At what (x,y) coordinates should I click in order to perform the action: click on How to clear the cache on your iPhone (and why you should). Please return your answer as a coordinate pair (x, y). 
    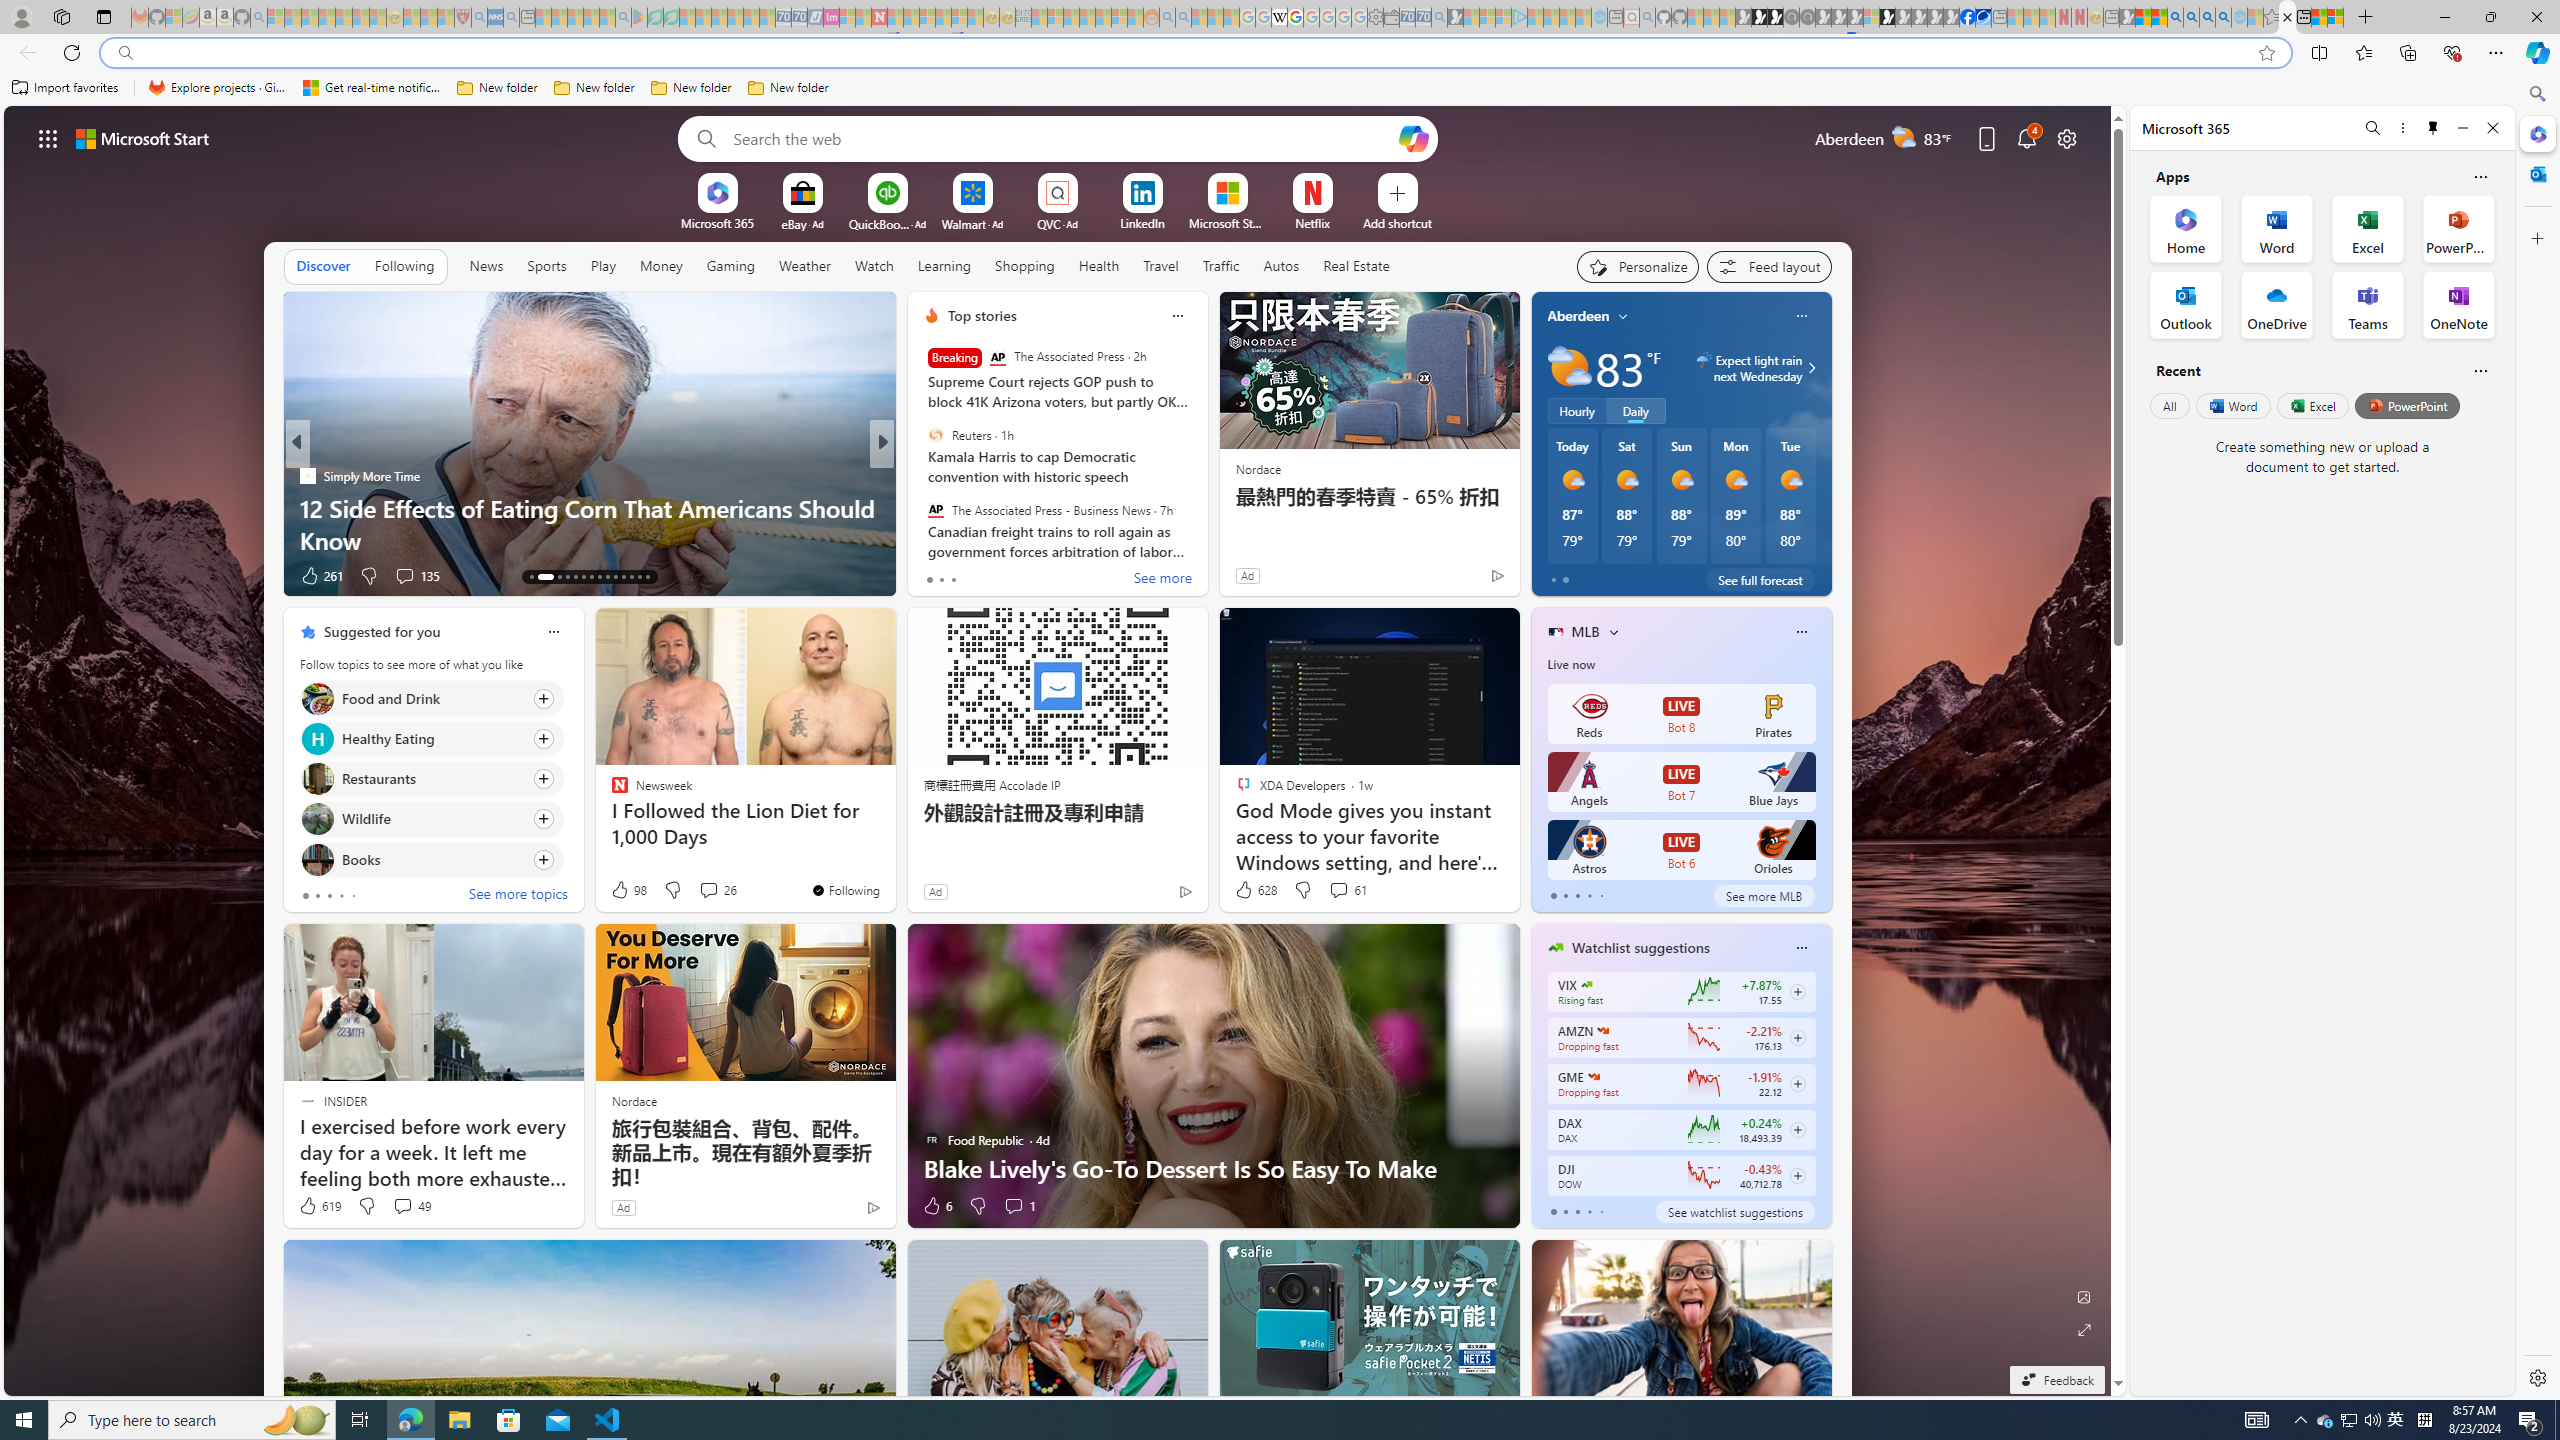
    Looking at the image, I should click on (1204, 524).